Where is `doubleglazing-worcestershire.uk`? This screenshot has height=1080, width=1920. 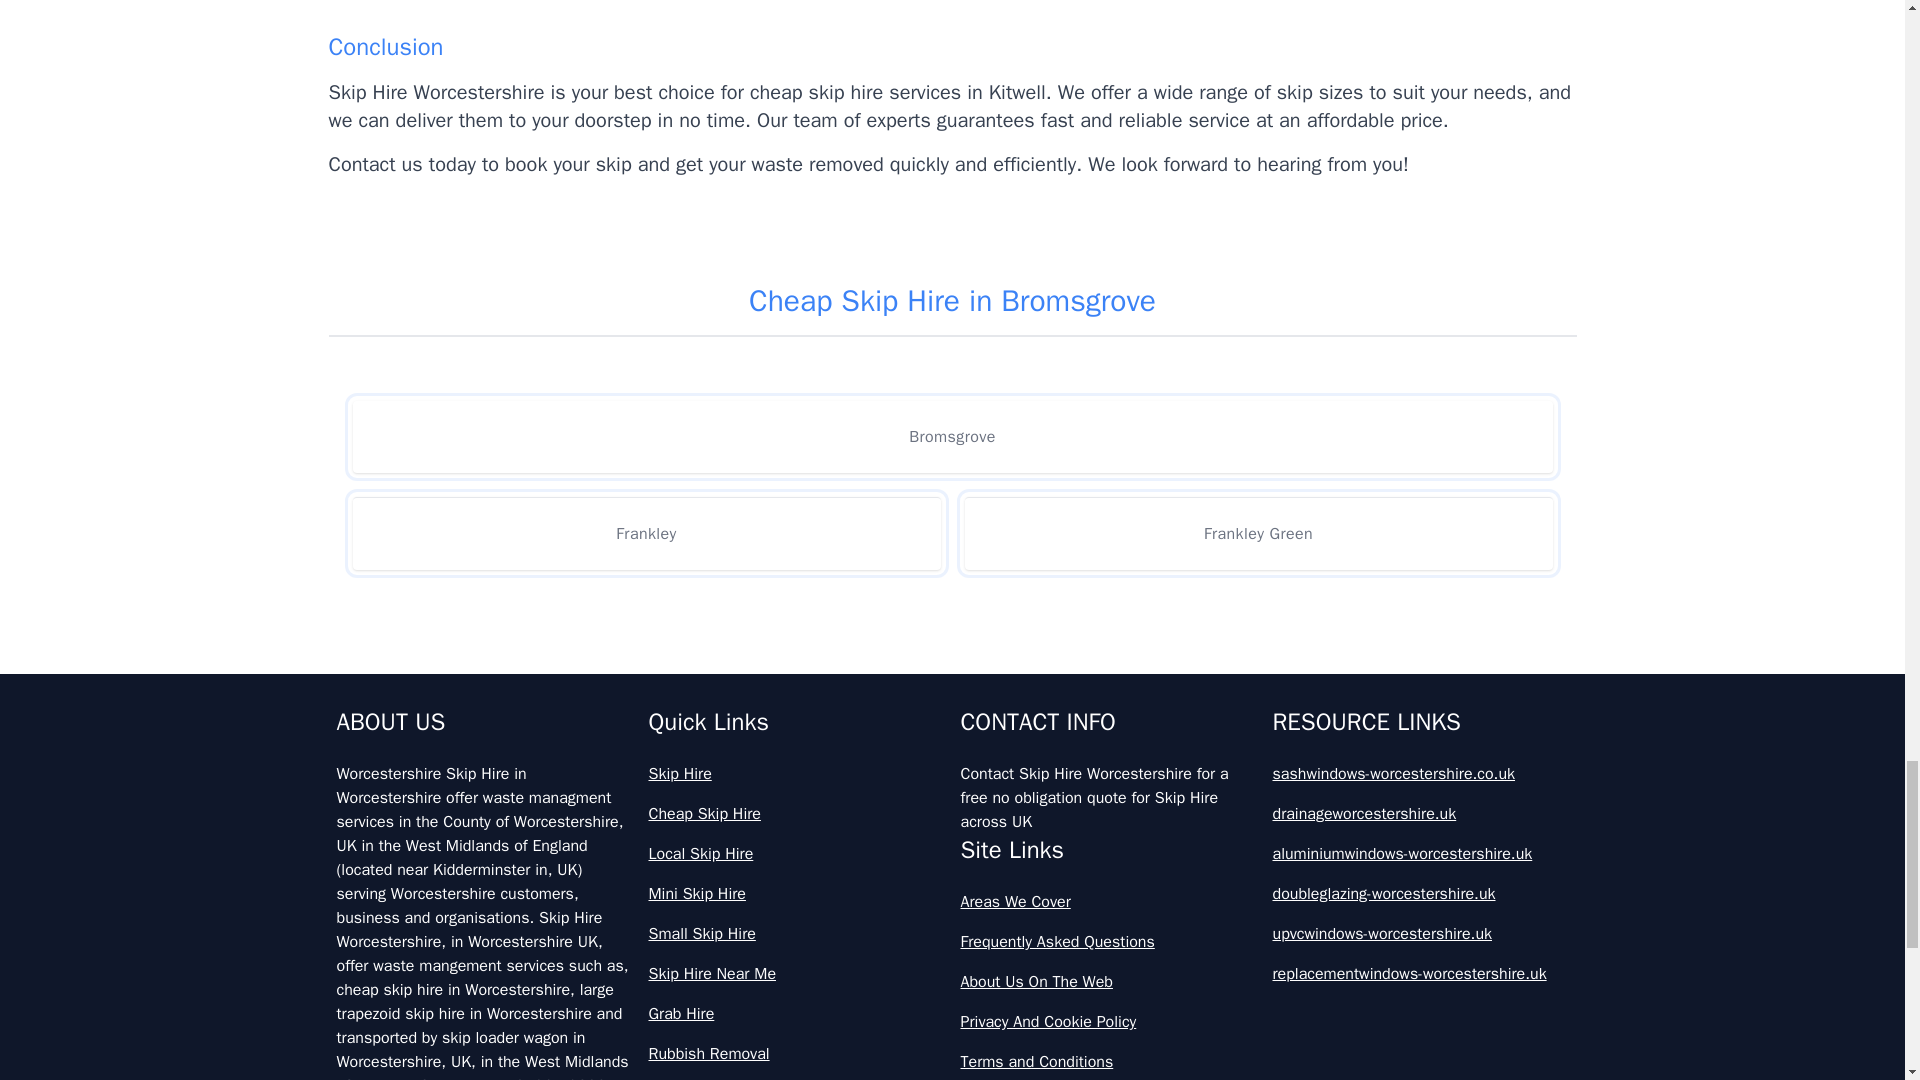 doubleglazing-worcestershire.uk is located at coordinates (1420, 894).